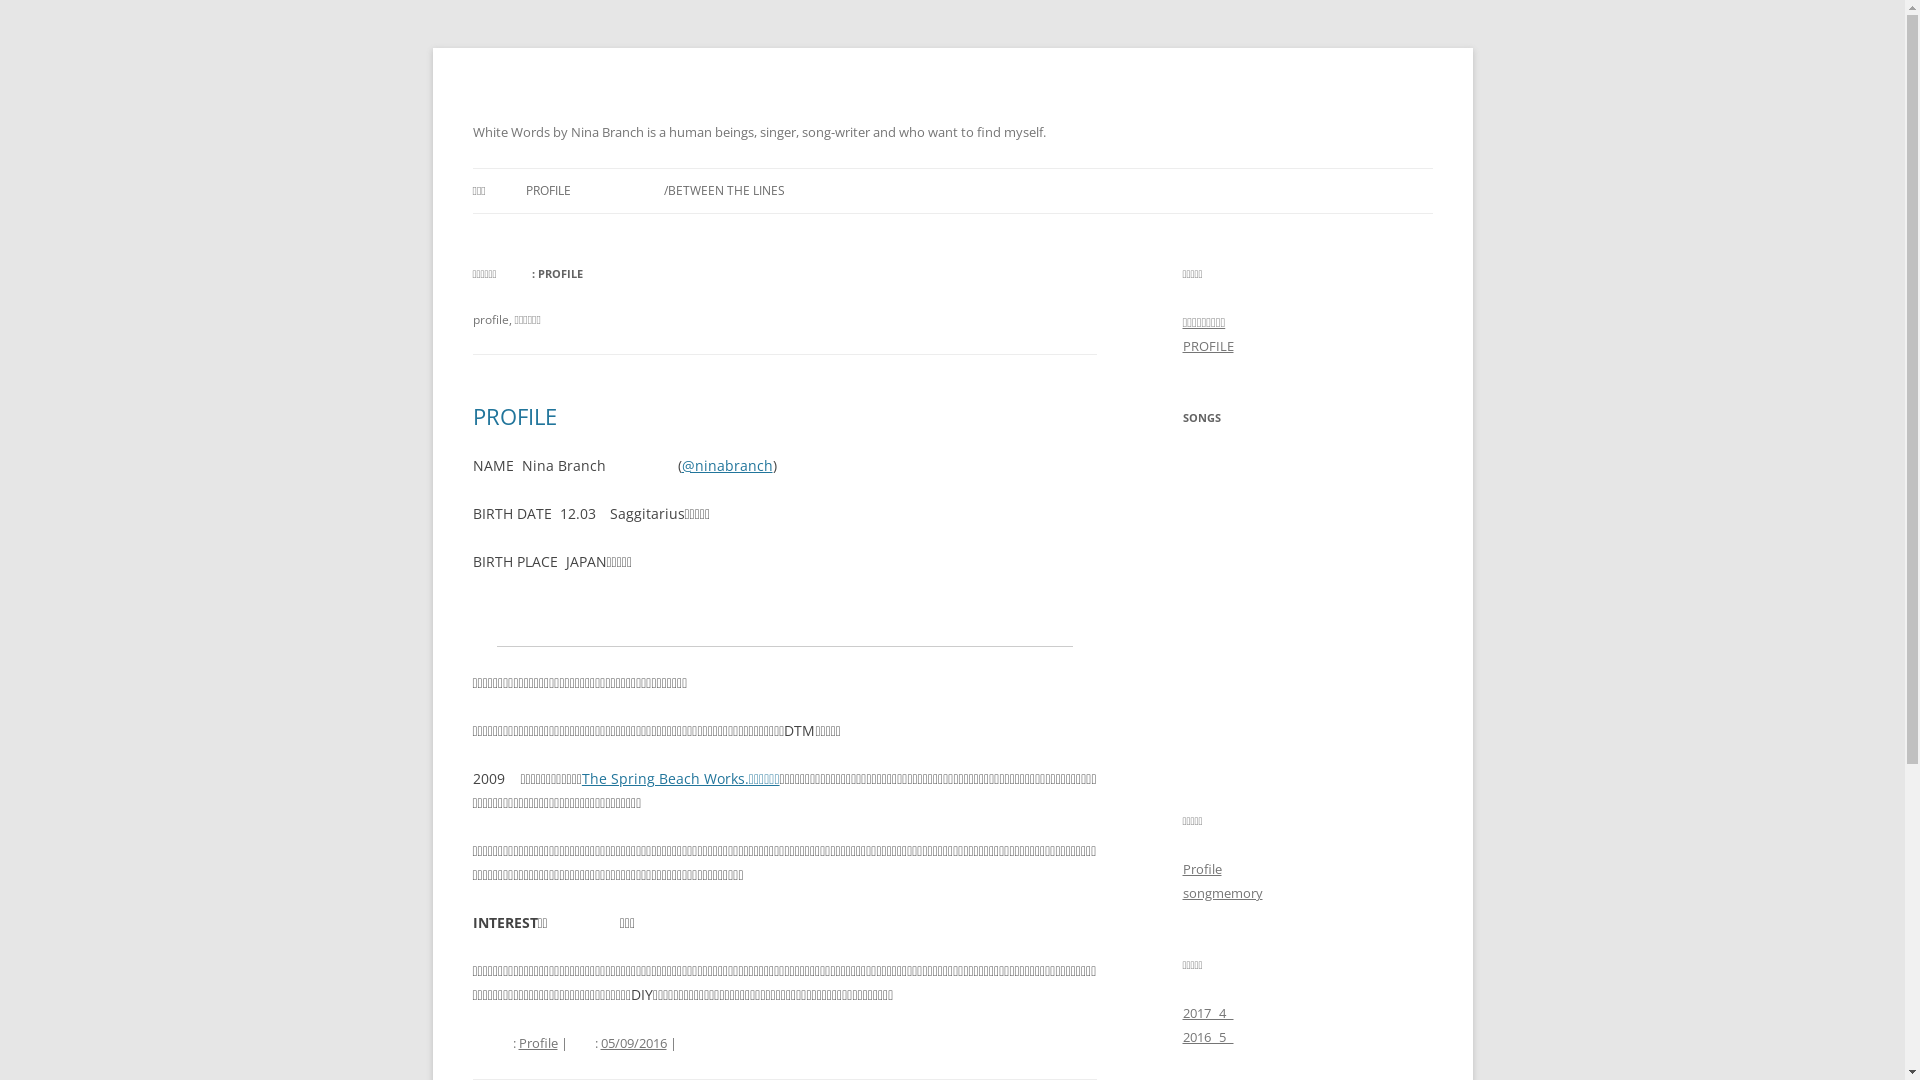  What do you see at coordinates (1222, 893) in the screenshot?
I see `songmemory` at bounding box center [1222, 893].